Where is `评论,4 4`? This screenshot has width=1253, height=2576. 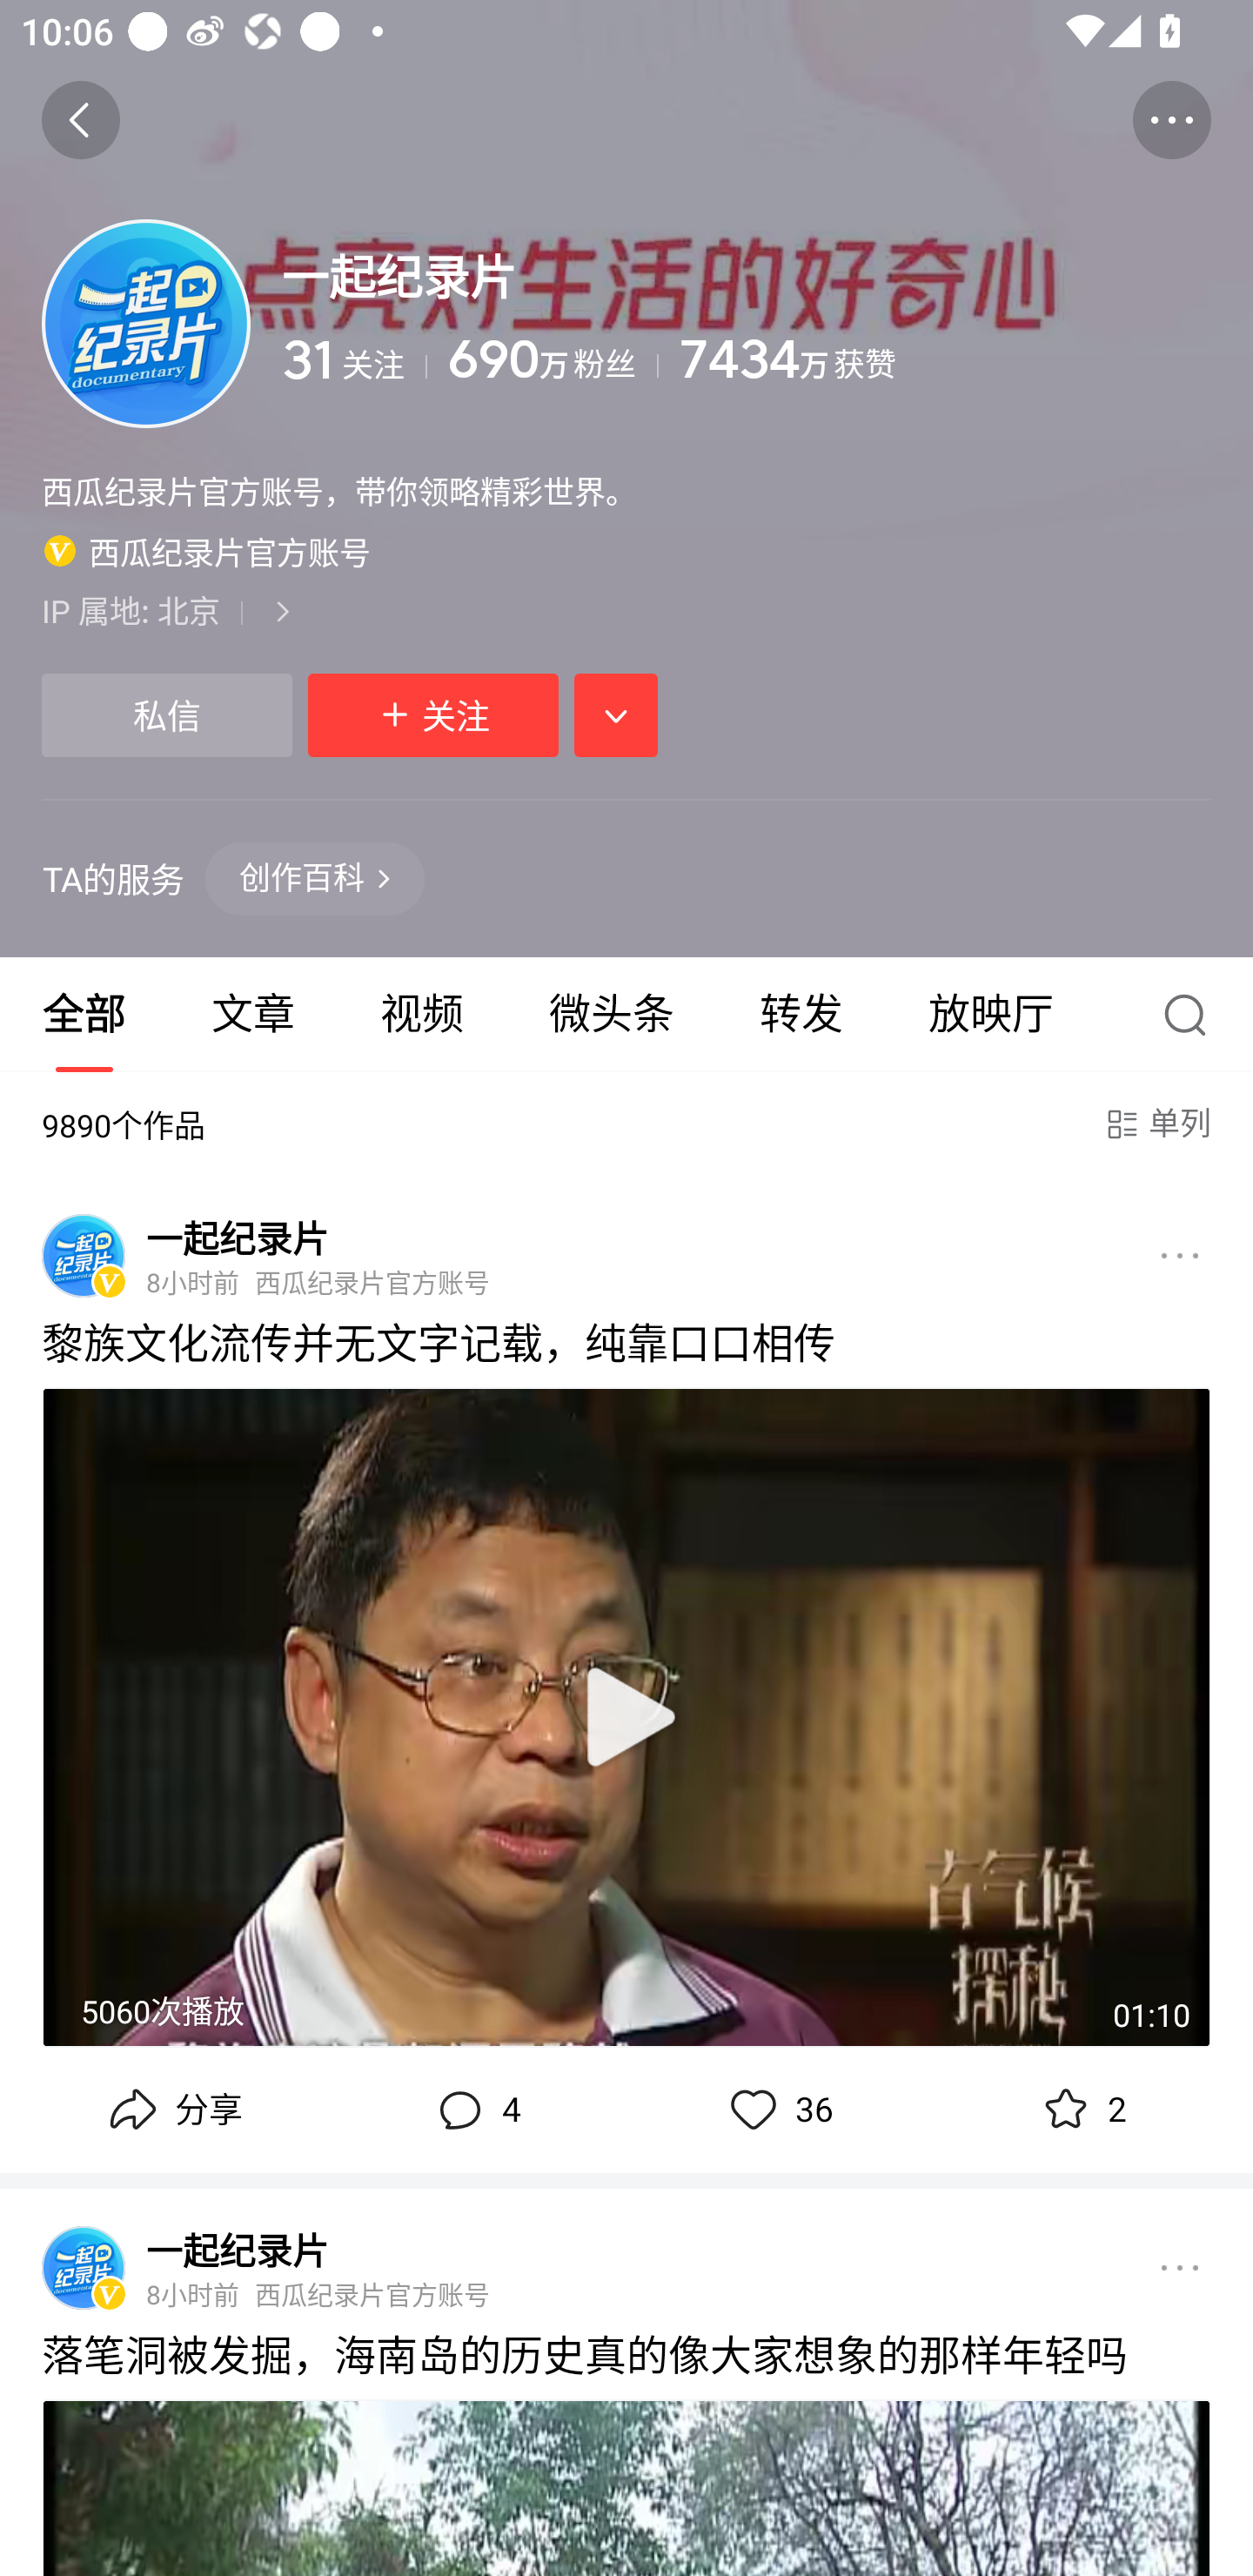
评论,4 4 is located at coordinates (475, 2110).